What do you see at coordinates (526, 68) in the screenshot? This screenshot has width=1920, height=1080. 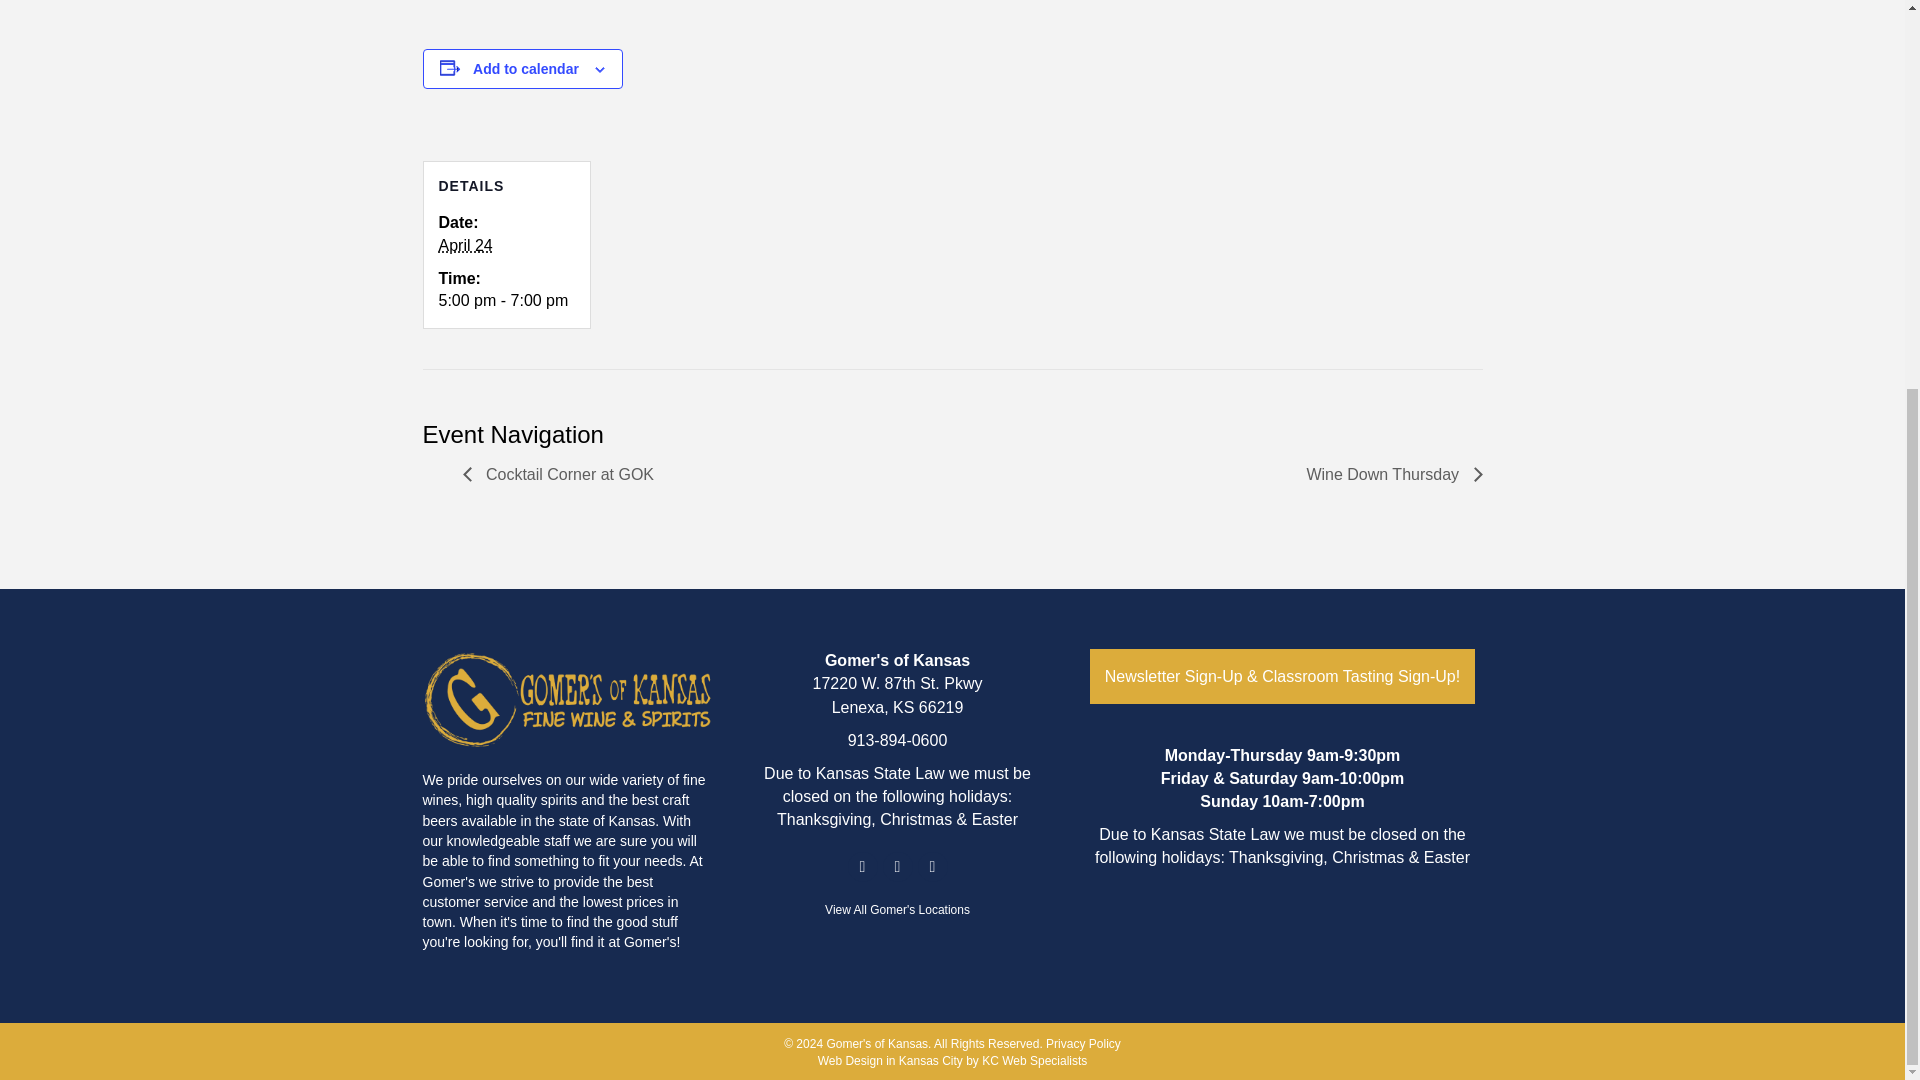 I see `Add to calendar` at bounding box center [526, 68].